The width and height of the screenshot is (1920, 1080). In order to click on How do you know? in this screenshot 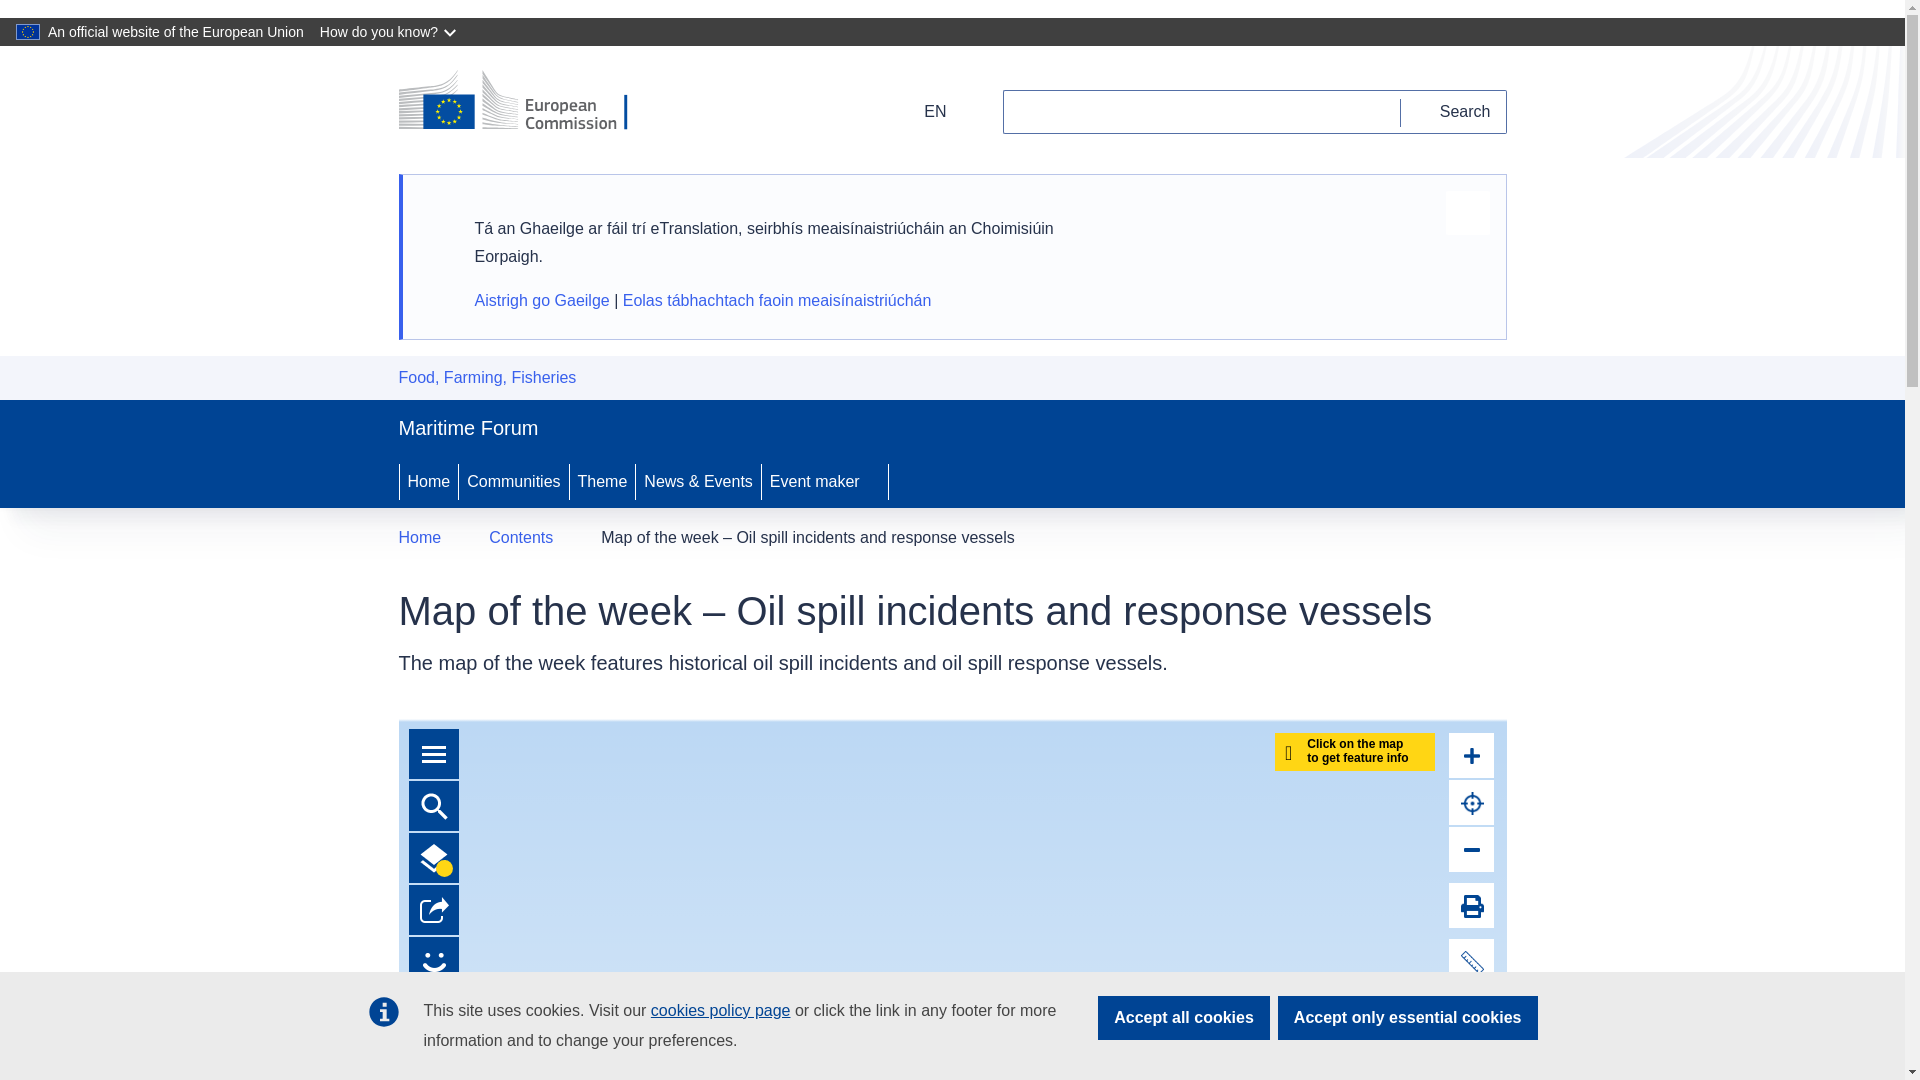, I will do `click(390, 32)`.